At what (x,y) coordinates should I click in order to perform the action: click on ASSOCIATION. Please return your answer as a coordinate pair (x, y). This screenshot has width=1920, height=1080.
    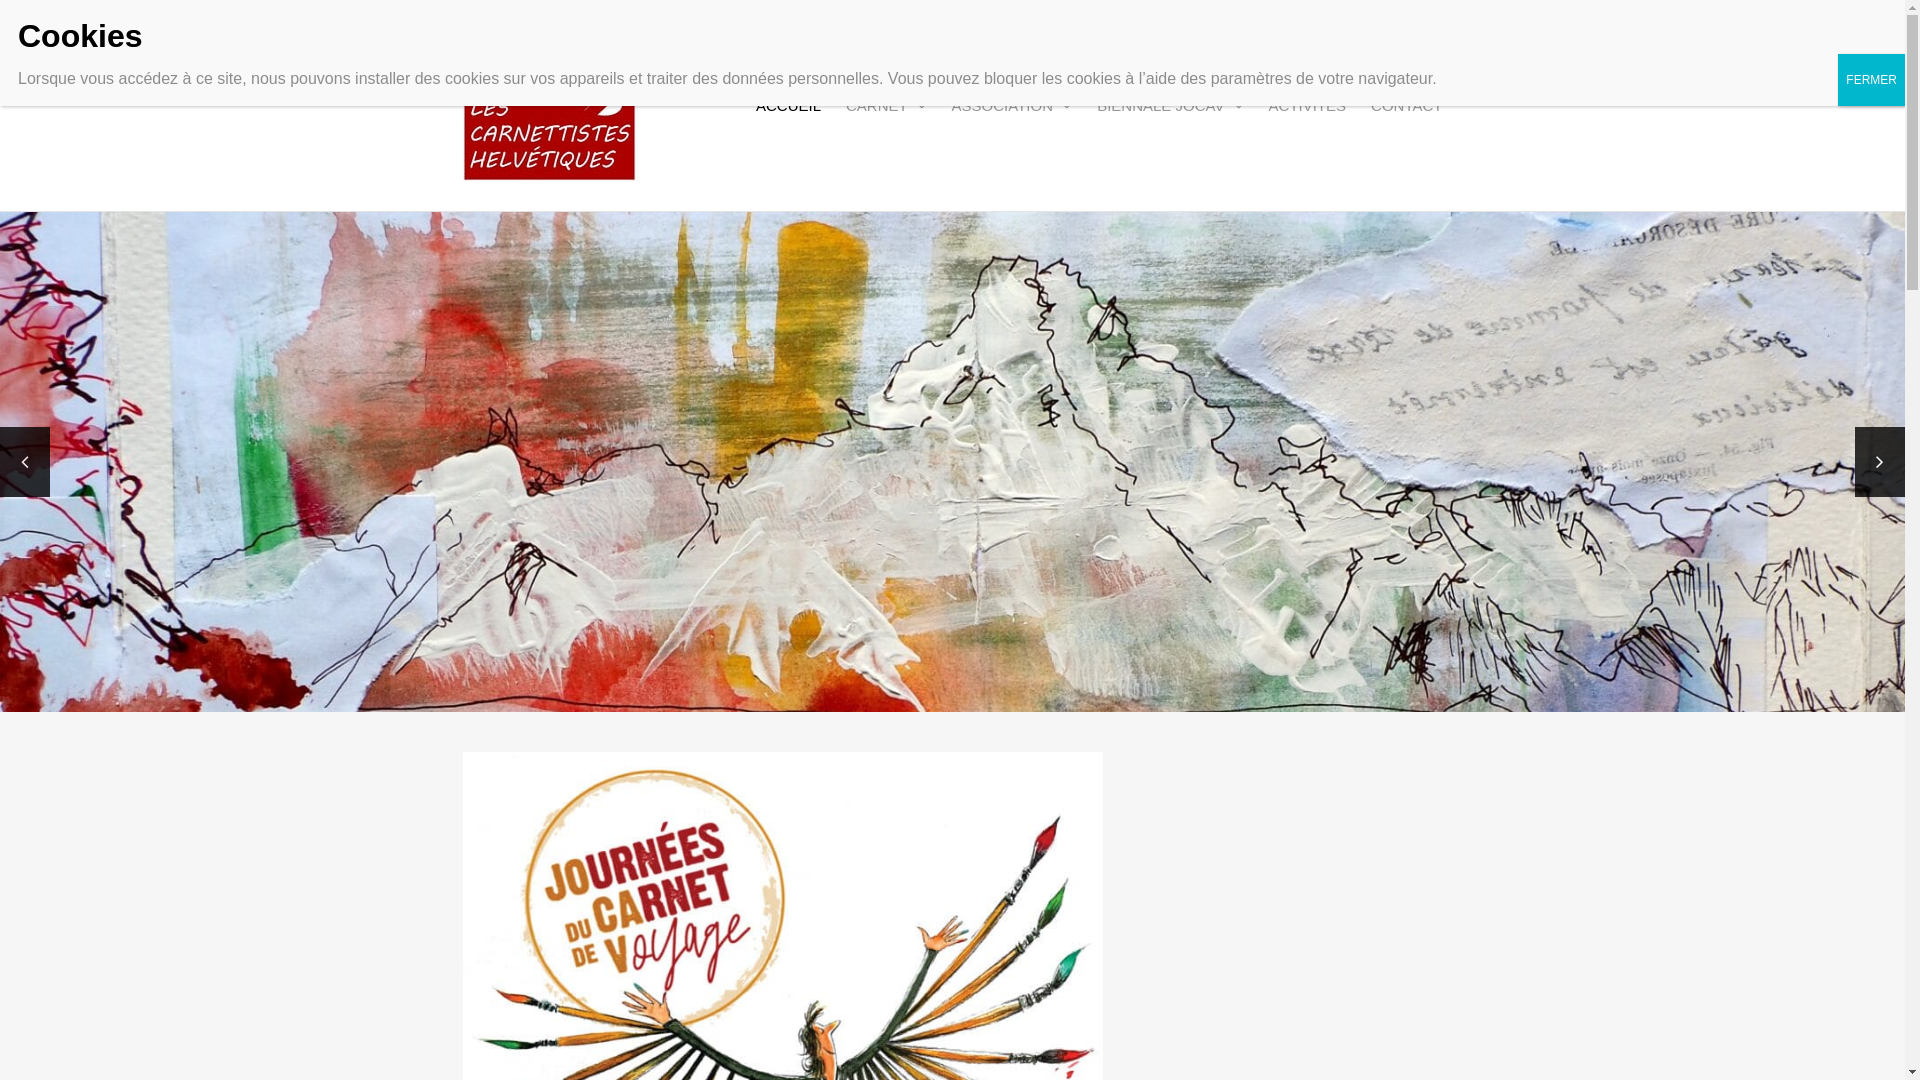
    Looking at the image, I should click on (1012, 106).